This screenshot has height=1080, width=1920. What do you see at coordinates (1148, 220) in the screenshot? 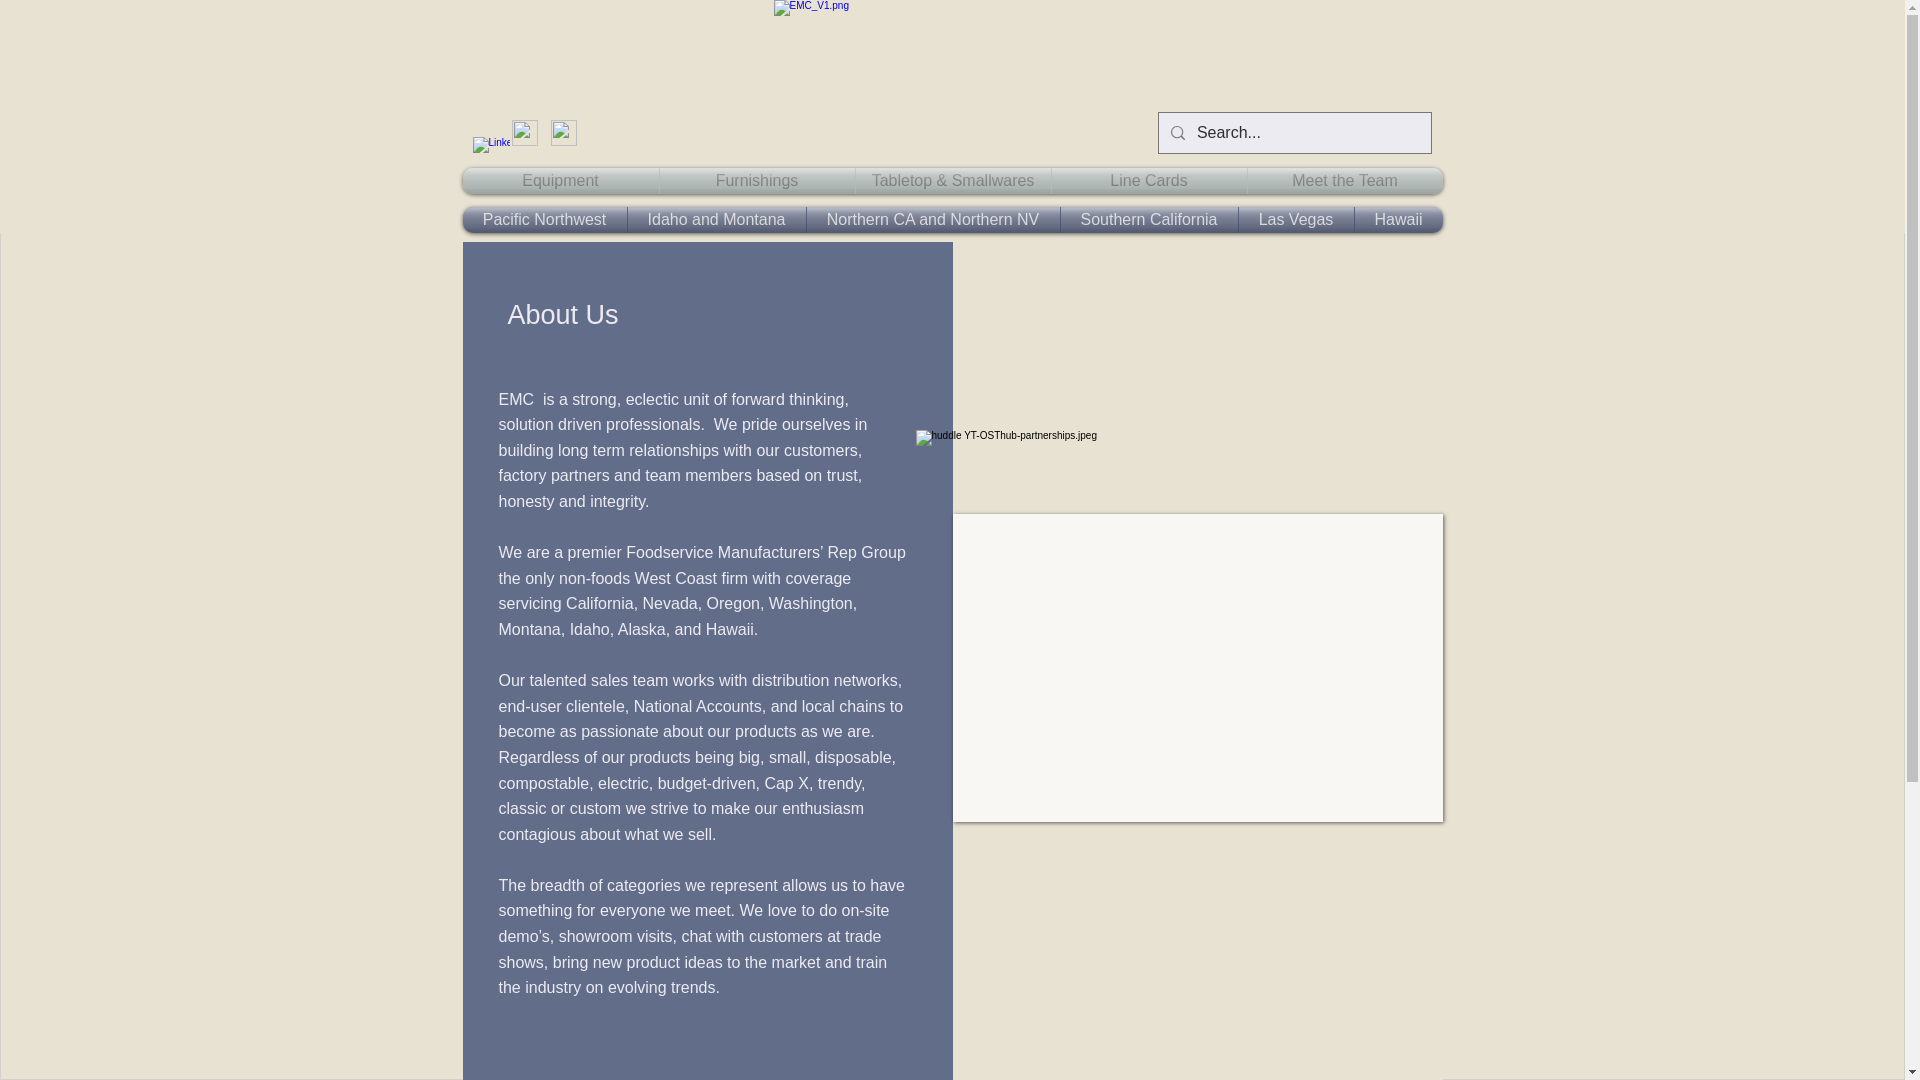
I see `Southern California` at bounding box center [1148, 220].